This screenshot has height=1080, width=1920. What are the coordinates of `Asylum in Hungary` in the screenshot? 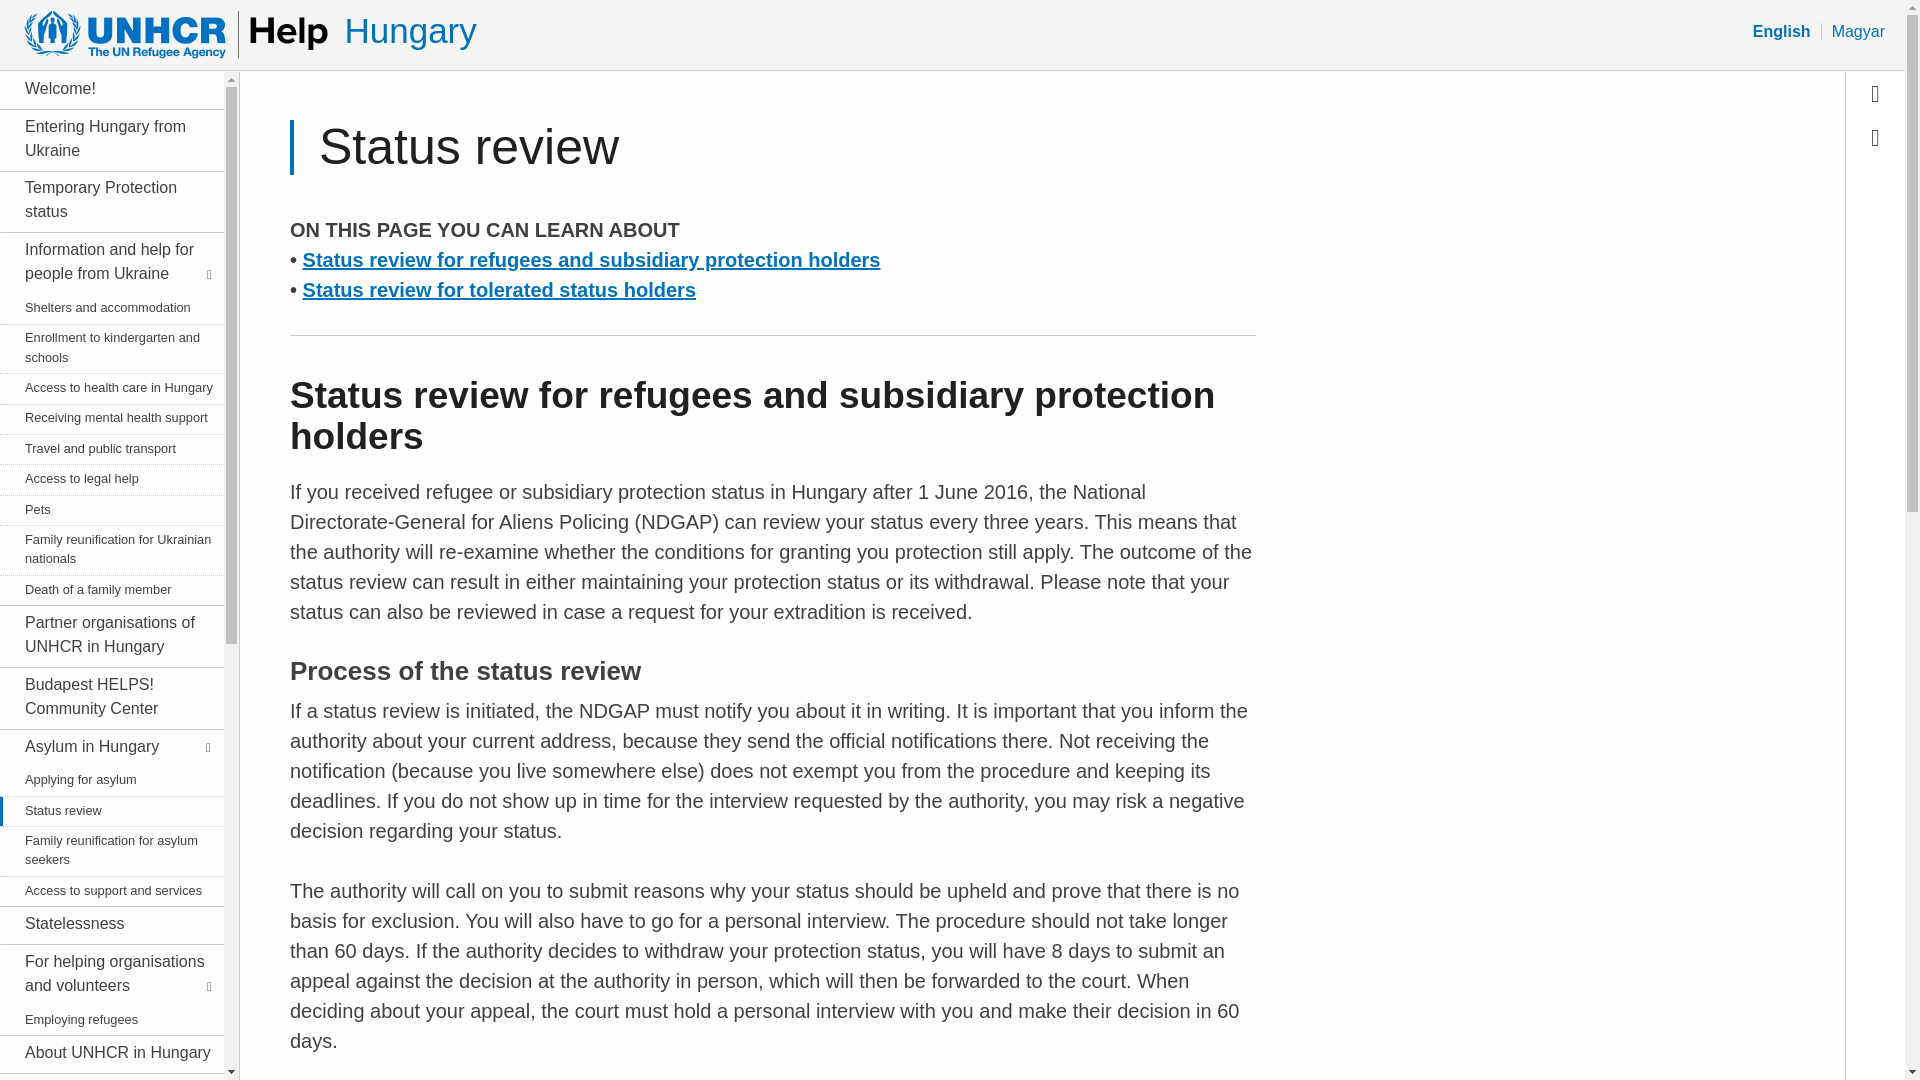 It's located at (108, 747).